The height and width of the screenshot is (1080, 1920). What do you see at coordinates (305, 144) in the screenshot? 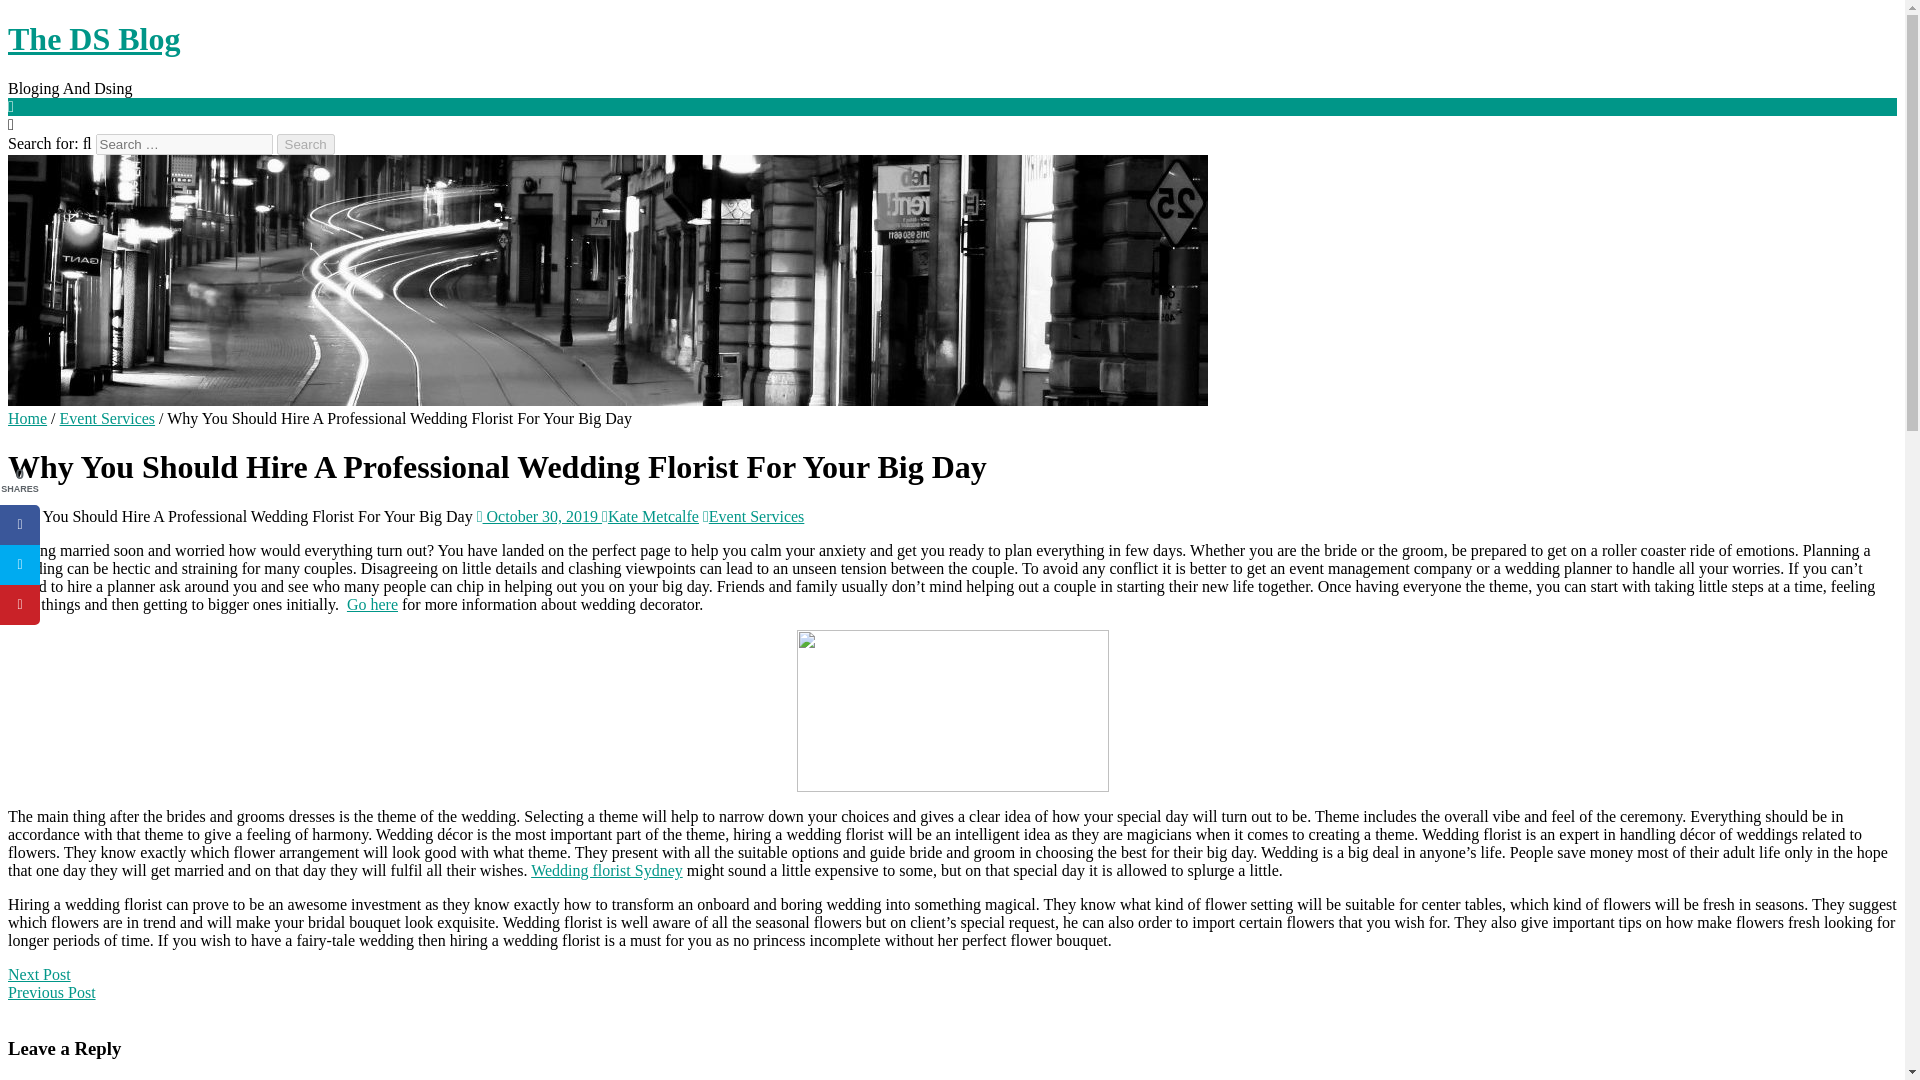
I see `Search` at bounding box center [305, 144].